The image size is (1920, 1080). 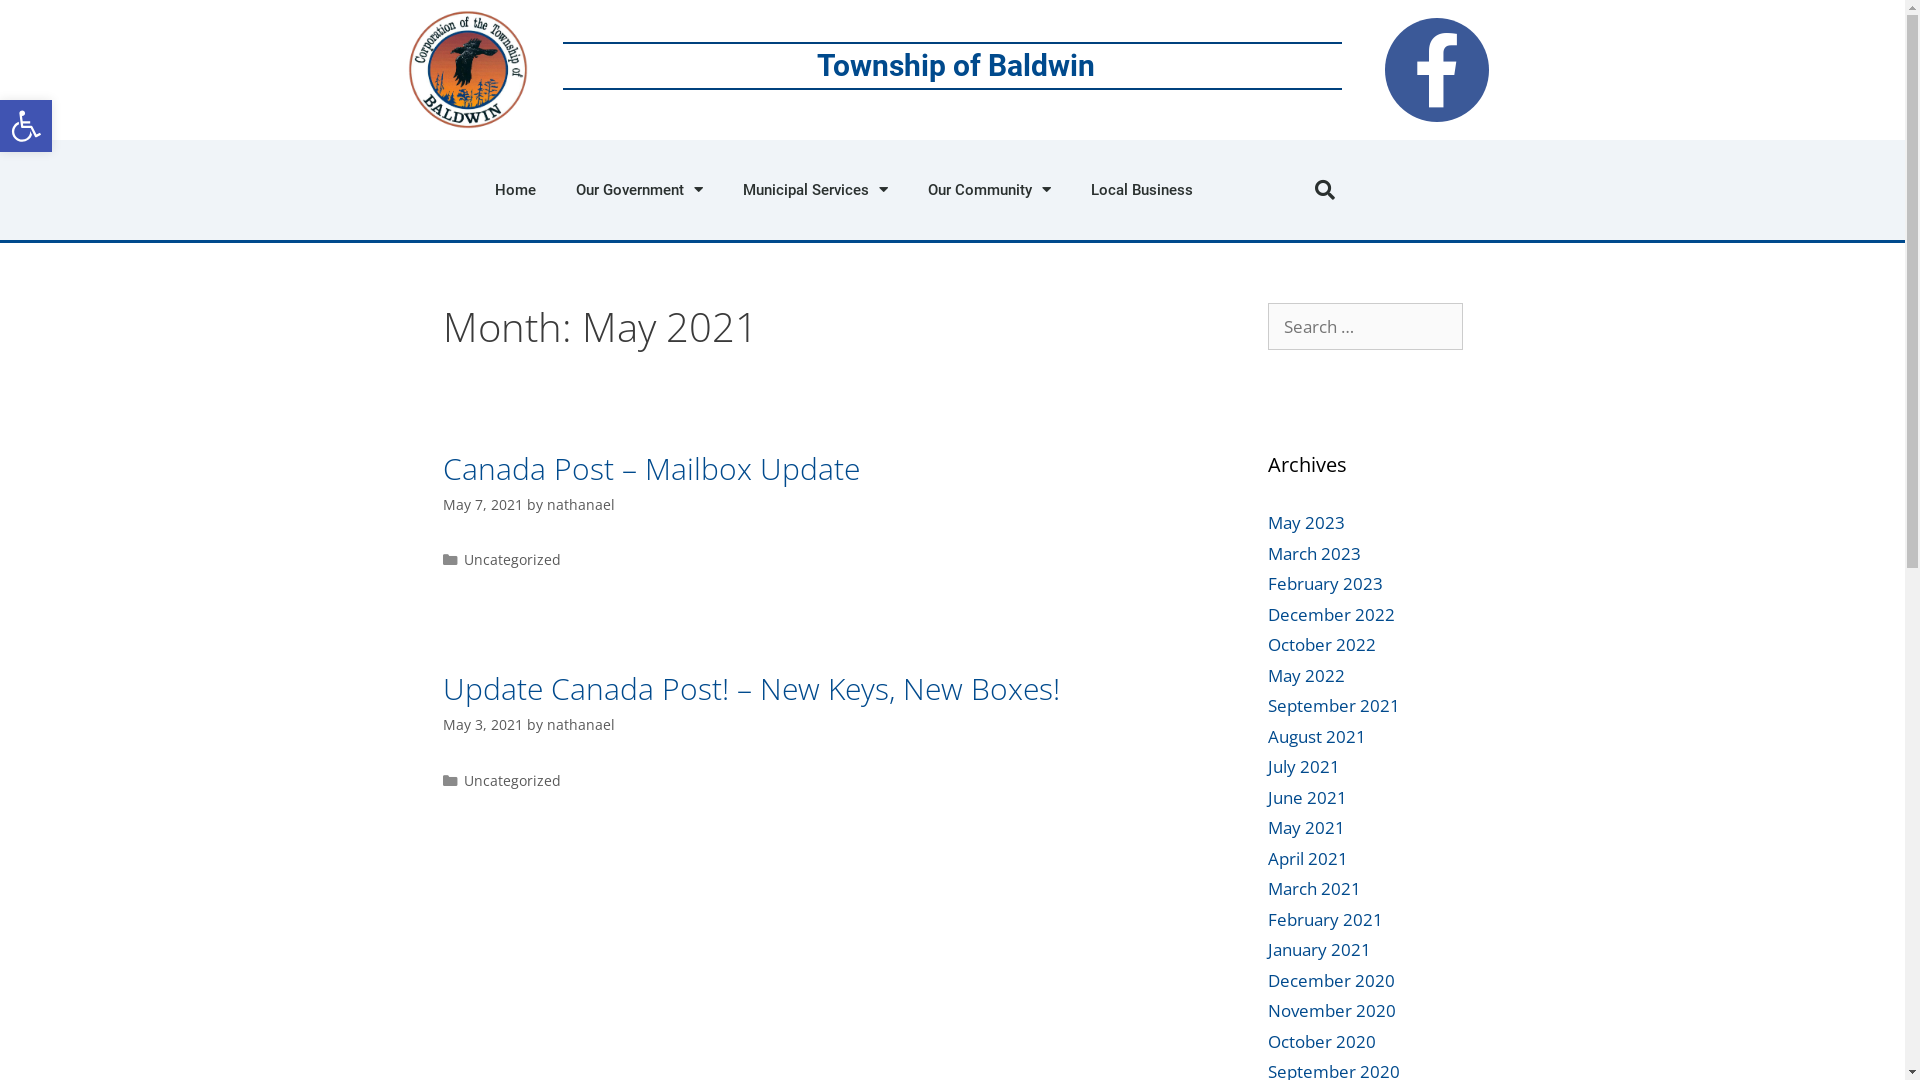 What do you see at coordinates (1314, 888) in the screenshot?
I see `March 2021` at bounding box center [1314, 888].